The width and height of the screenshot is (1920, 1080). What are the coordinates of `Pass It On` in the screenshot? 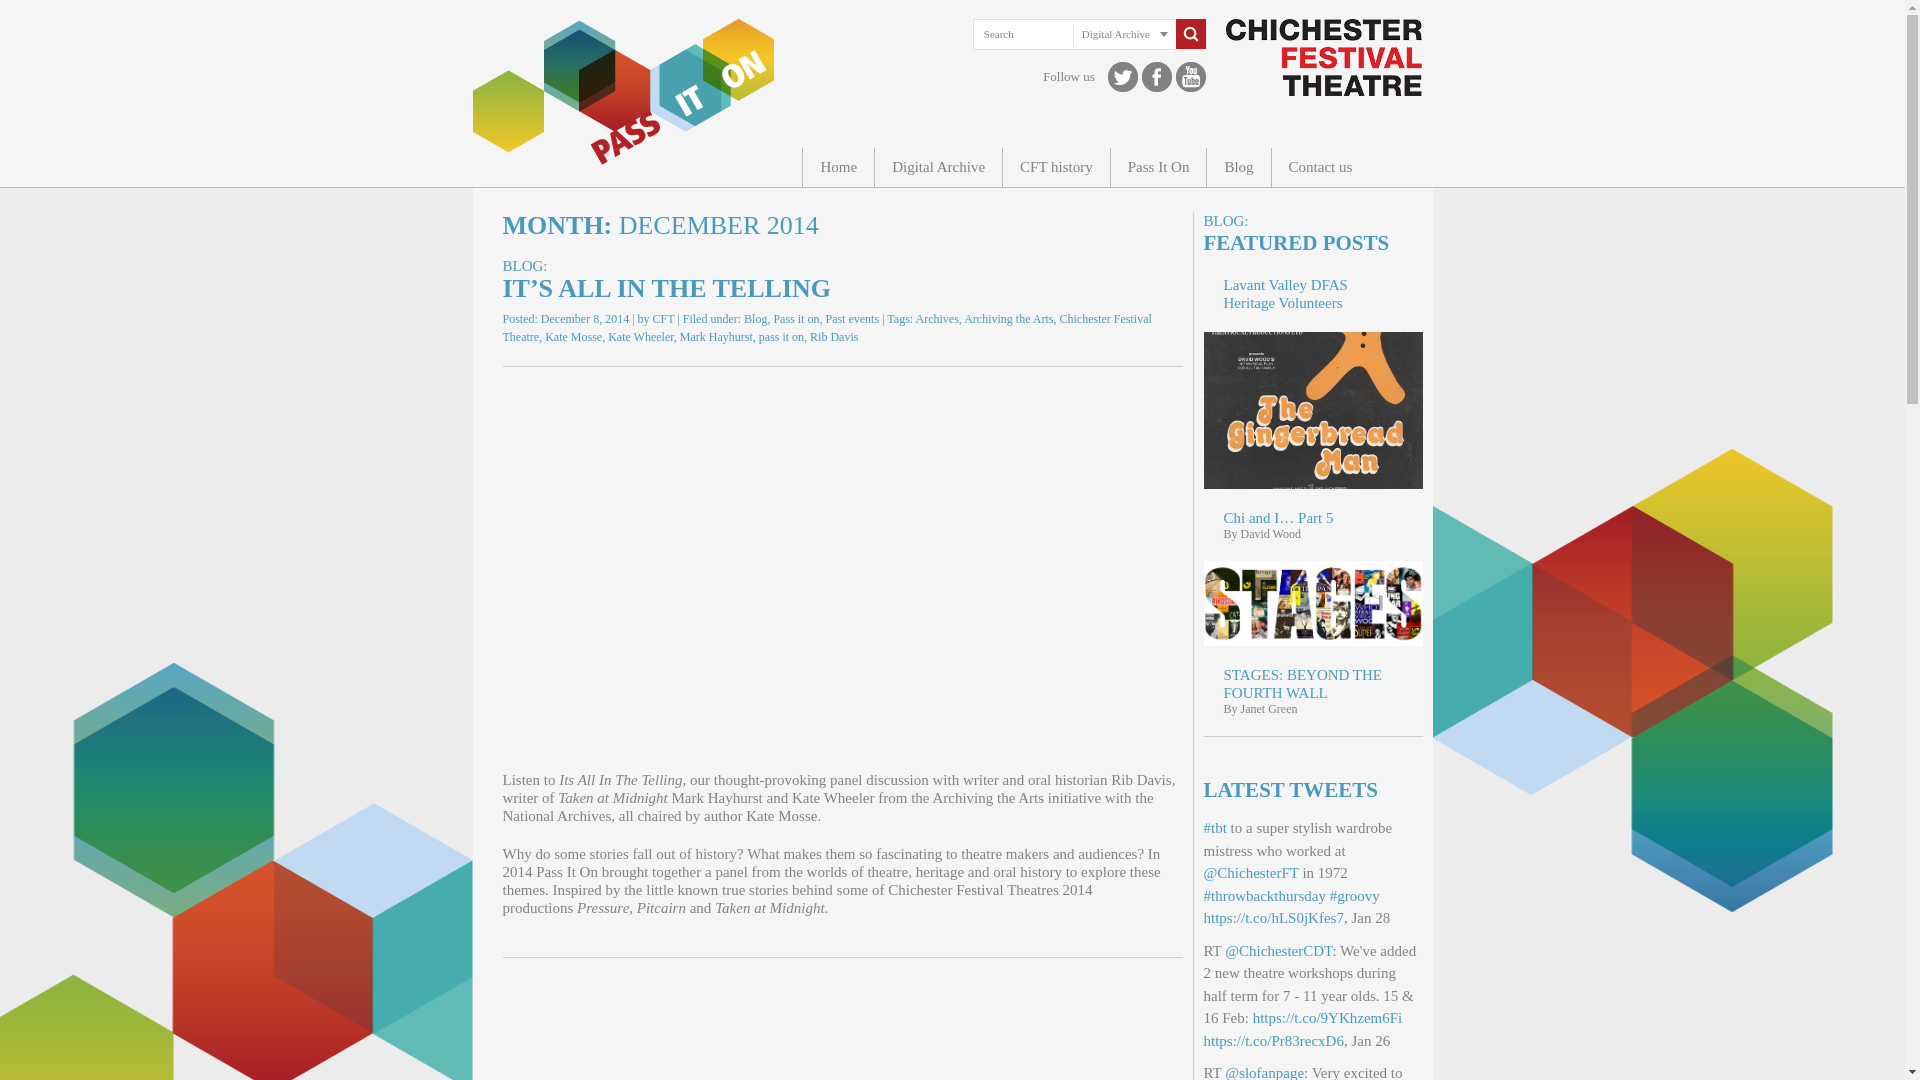 It's located at (1158, 166).